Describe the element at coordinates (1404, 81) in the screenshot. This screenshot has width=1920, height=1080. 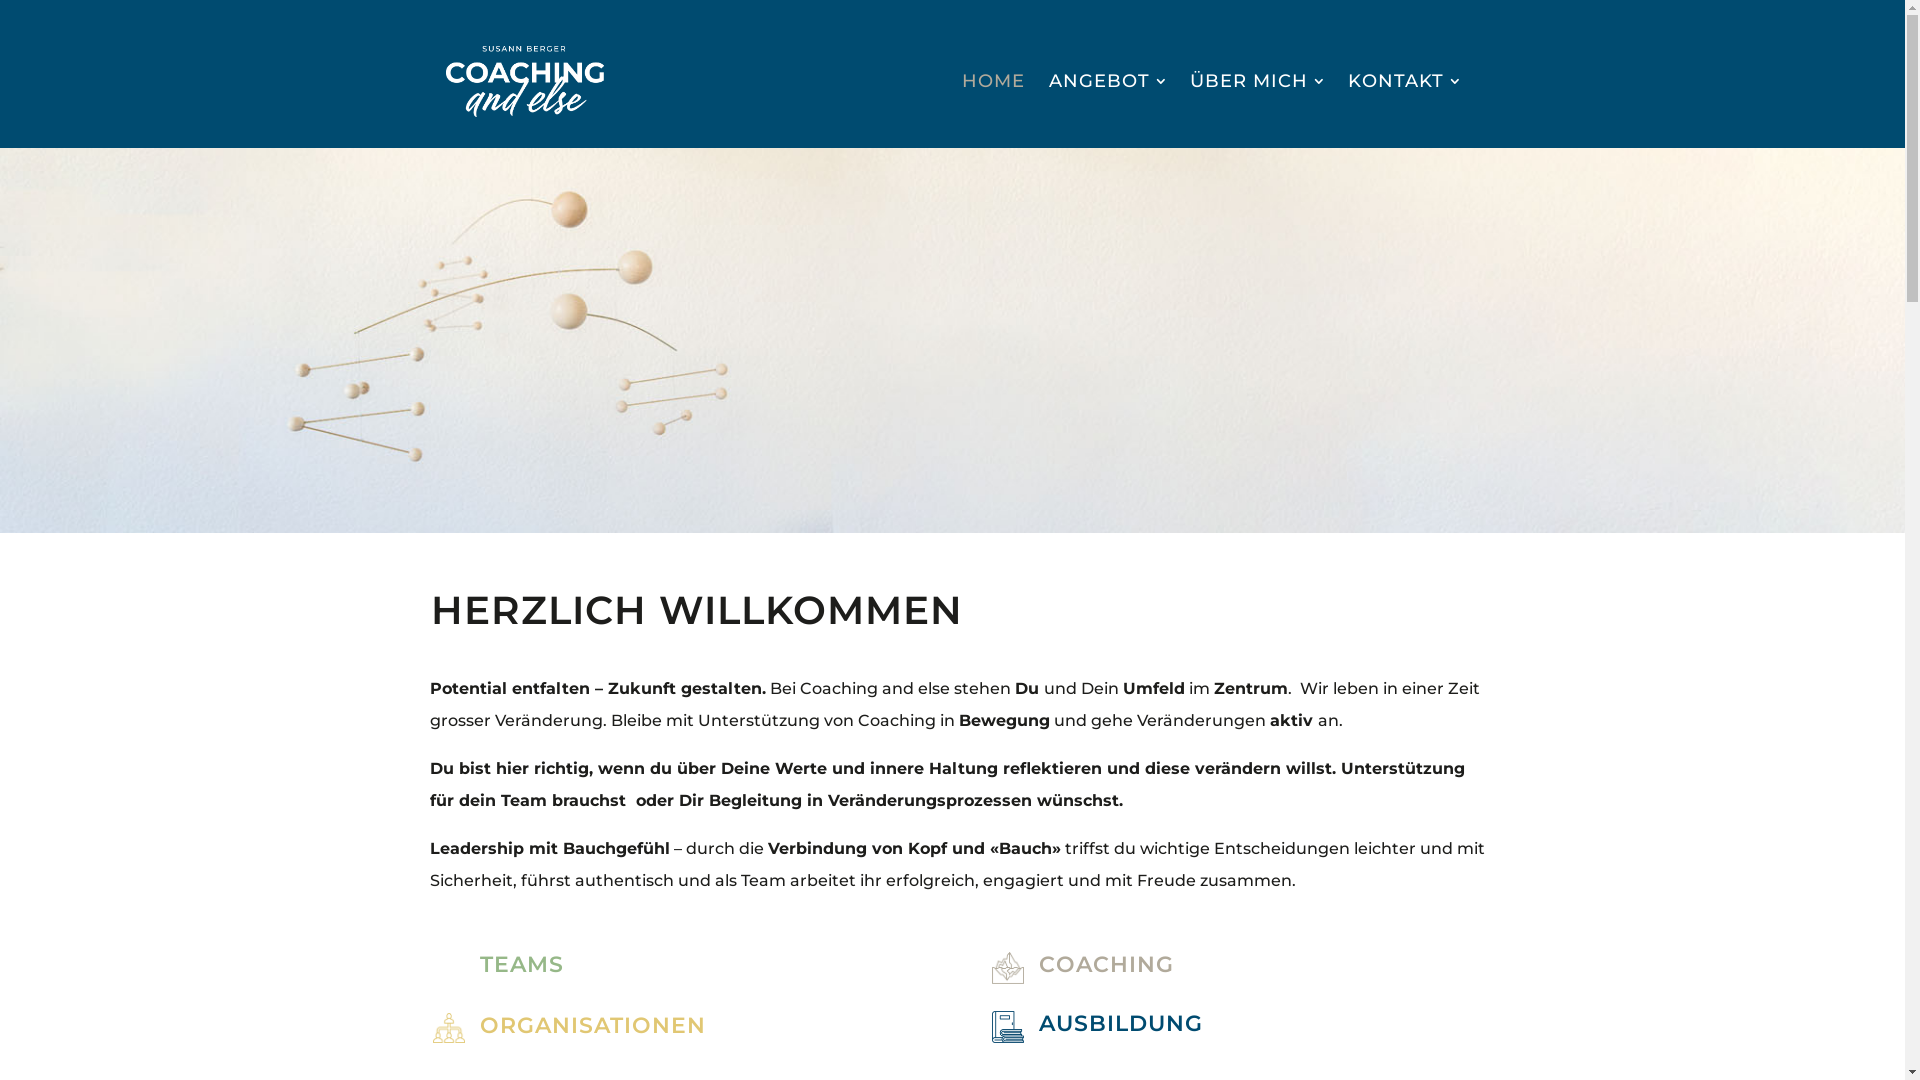
I see `KONTAKT` at that location.